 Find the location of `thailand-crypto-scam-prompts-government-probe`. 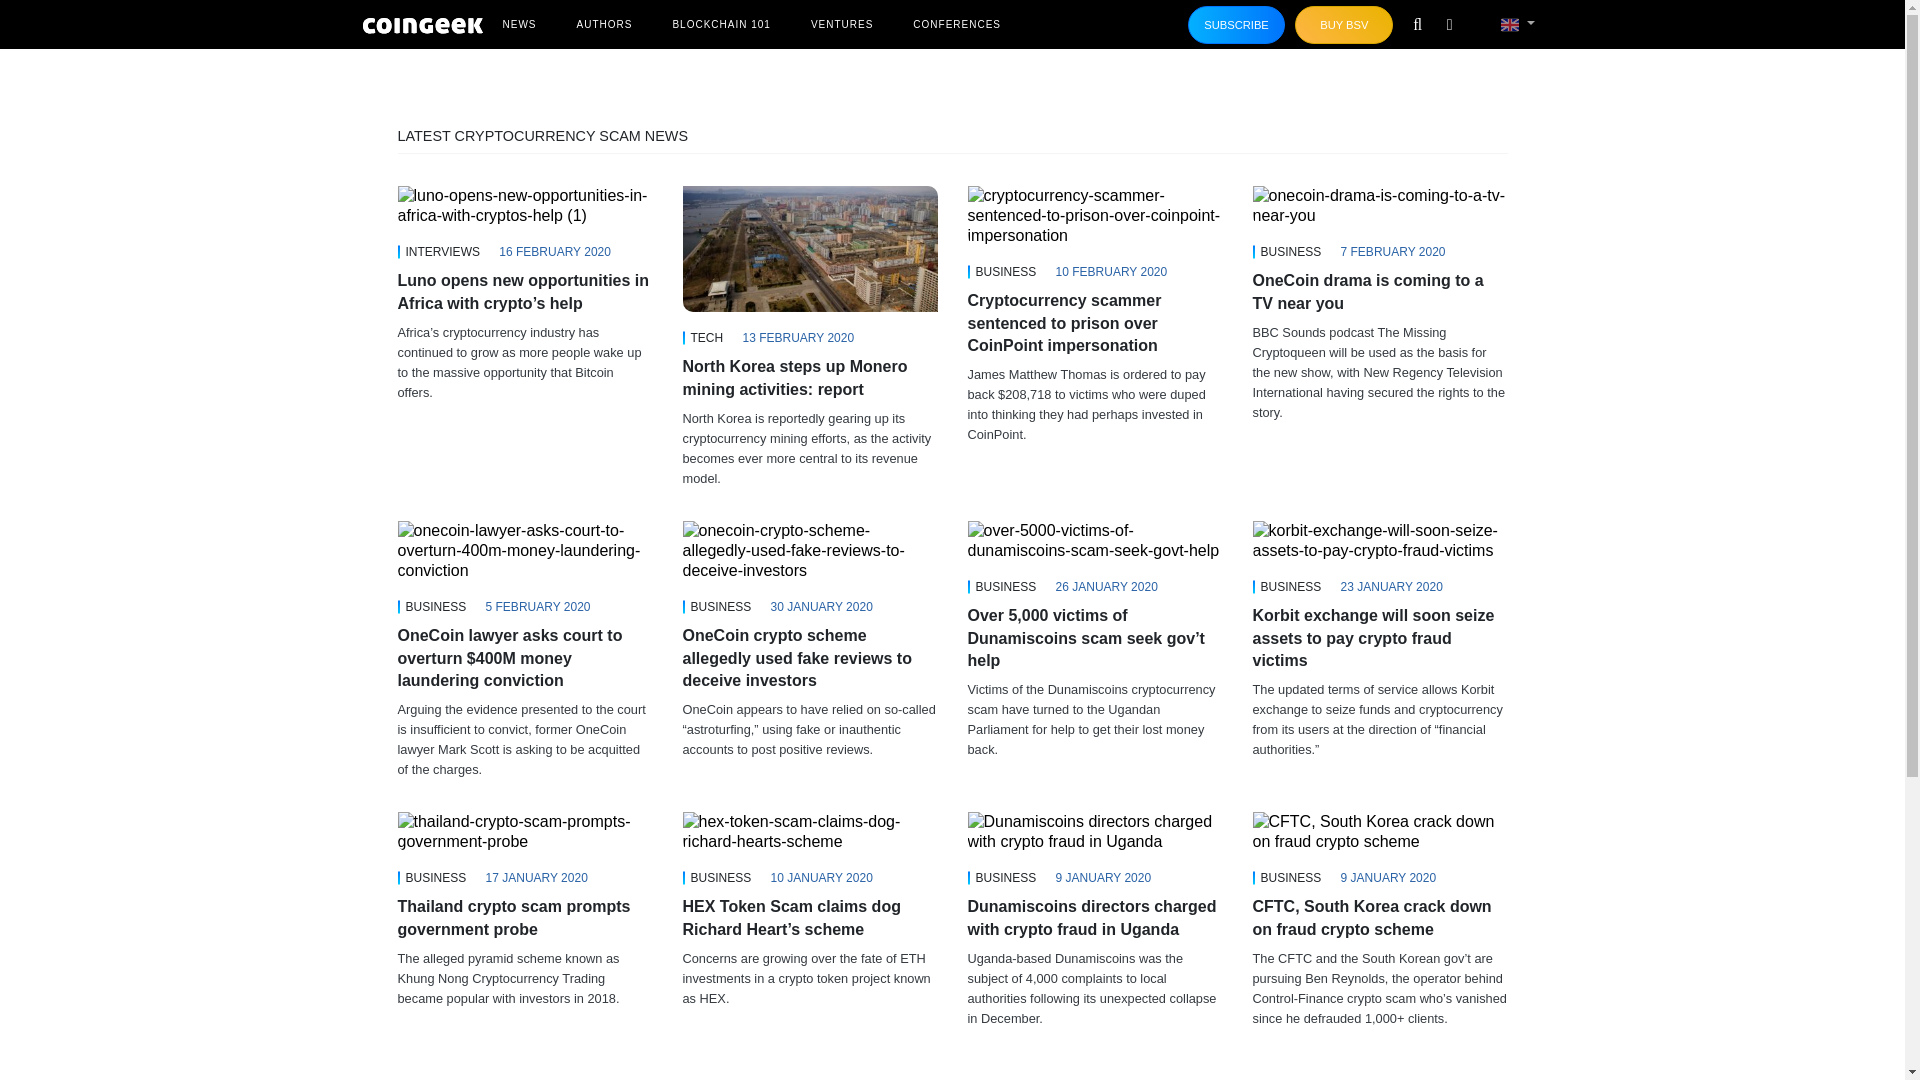

thailand-crypto-scam-prompts-government-probe is located at coordinates (524, 832).